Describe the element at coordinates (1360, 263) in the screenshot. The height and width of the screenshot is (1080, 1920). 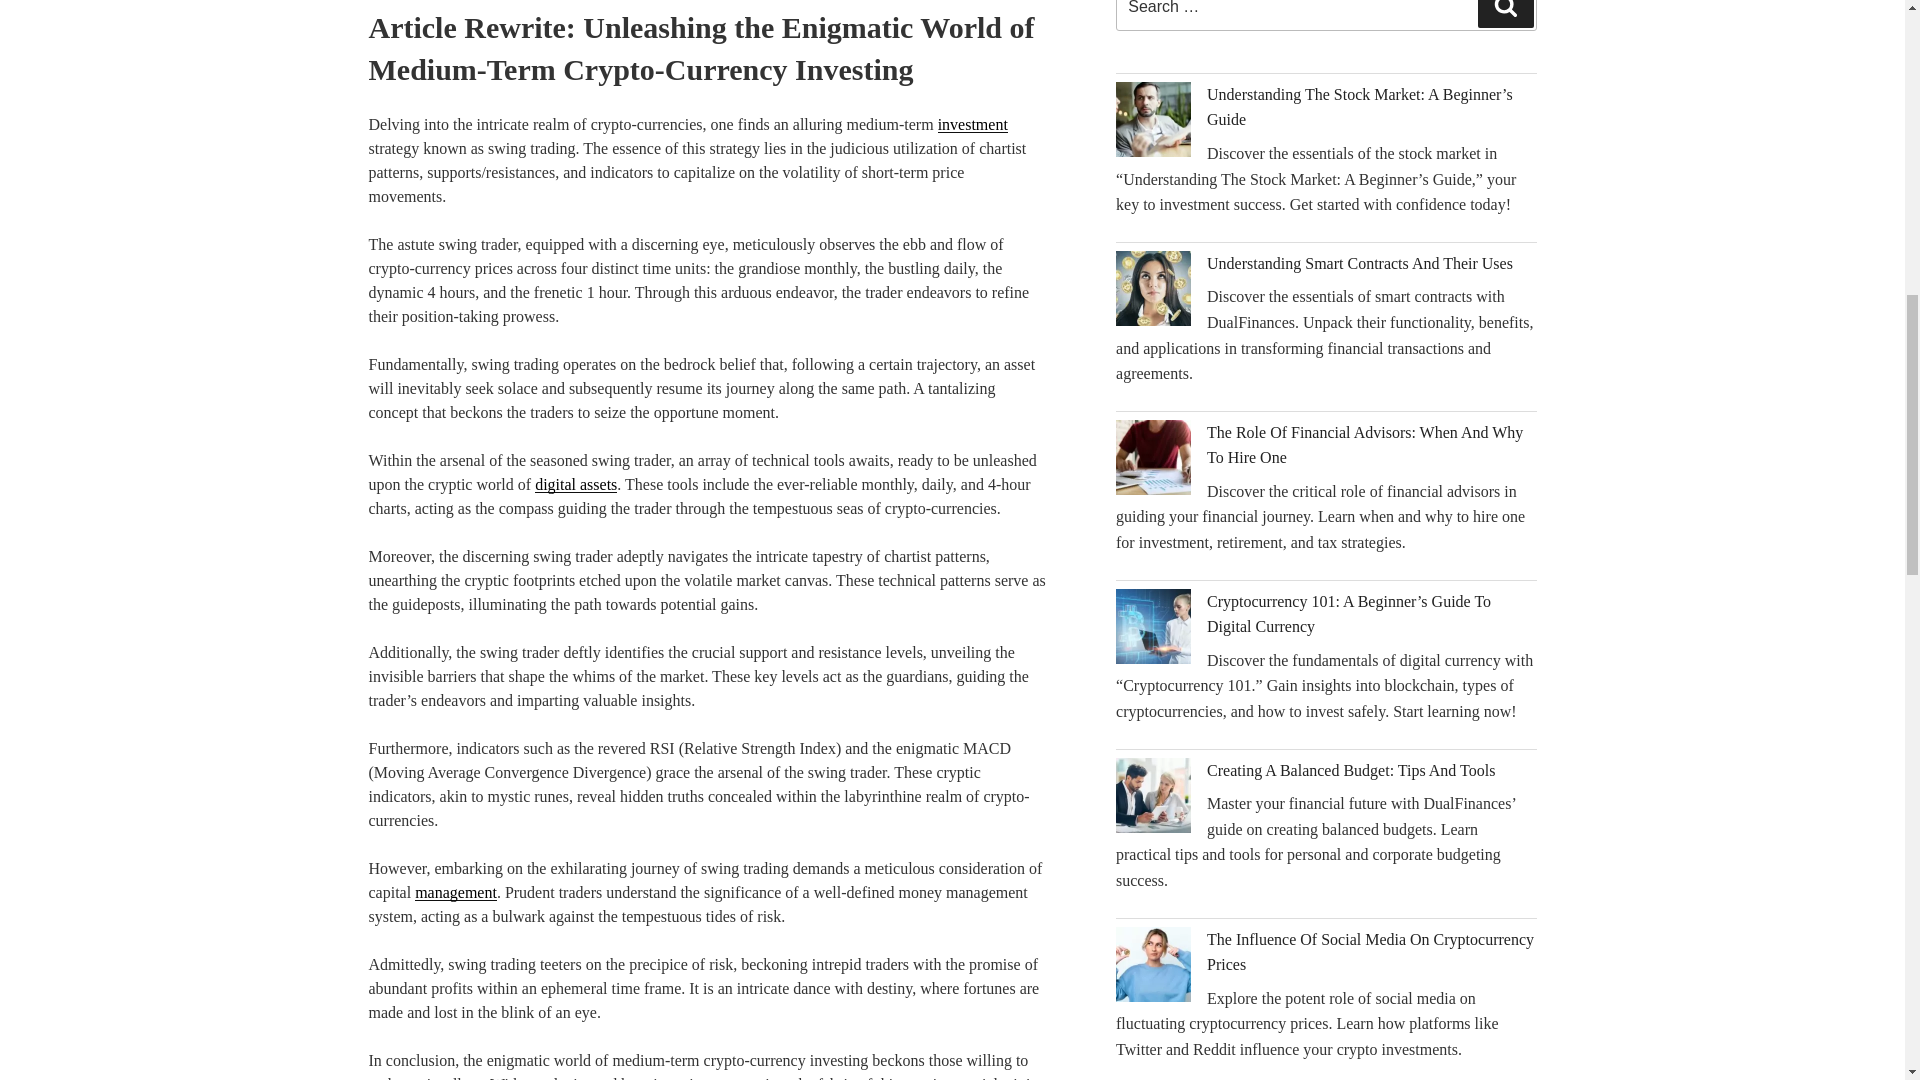
I see `Understanding Smart Contracts And Their Uses` at that location.